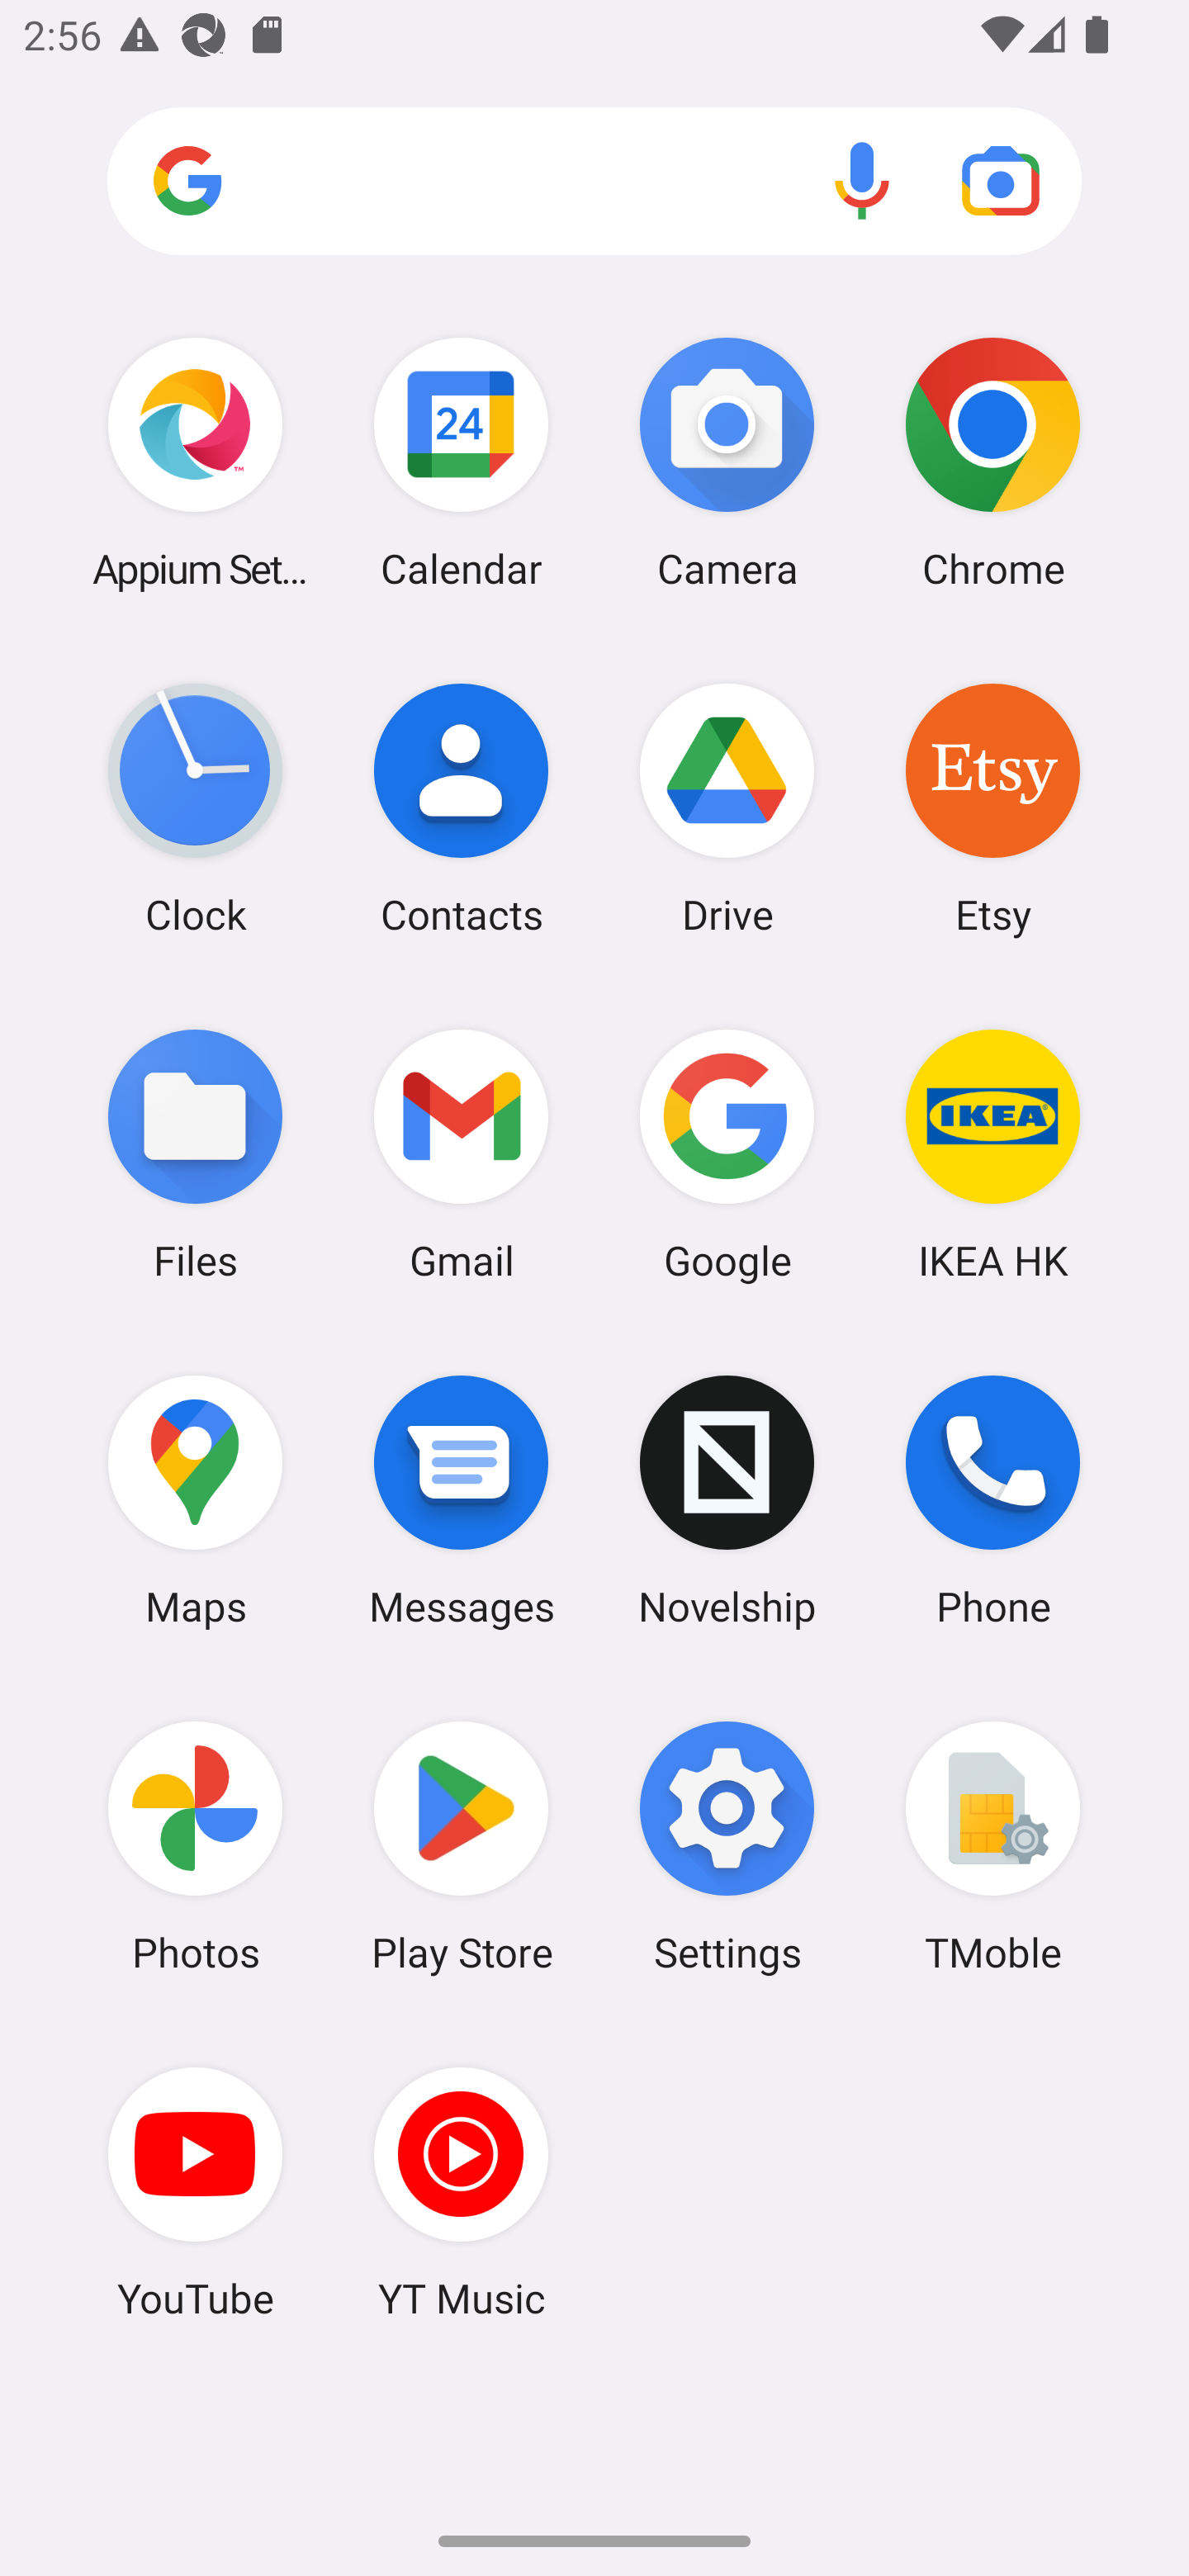 The height and width of the screenshot is (2576, 1189). What do you see at coordinates (992, 462) in the screenshot?
I see `Chrome` at bounding box center [992, 462].